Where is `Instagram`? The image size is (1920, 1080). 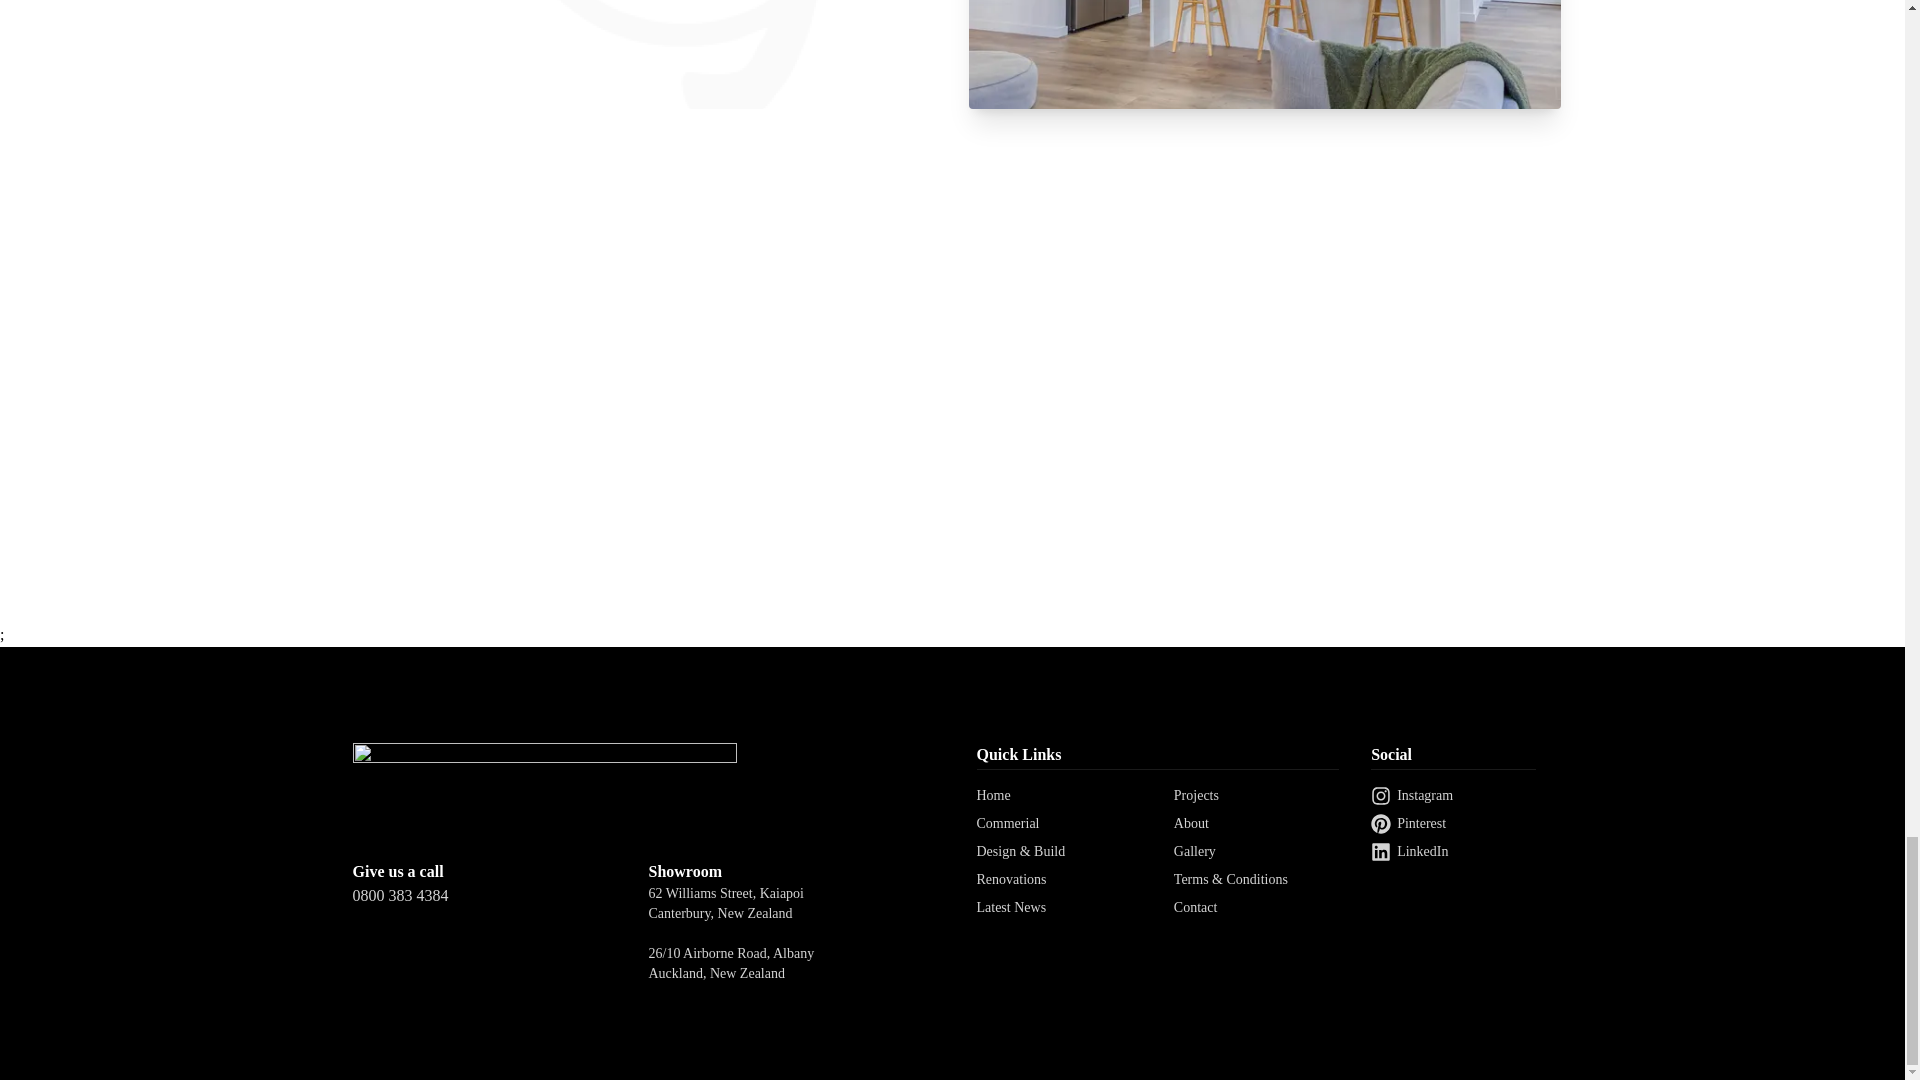
Instagram is located at coordinates (1453, 796).